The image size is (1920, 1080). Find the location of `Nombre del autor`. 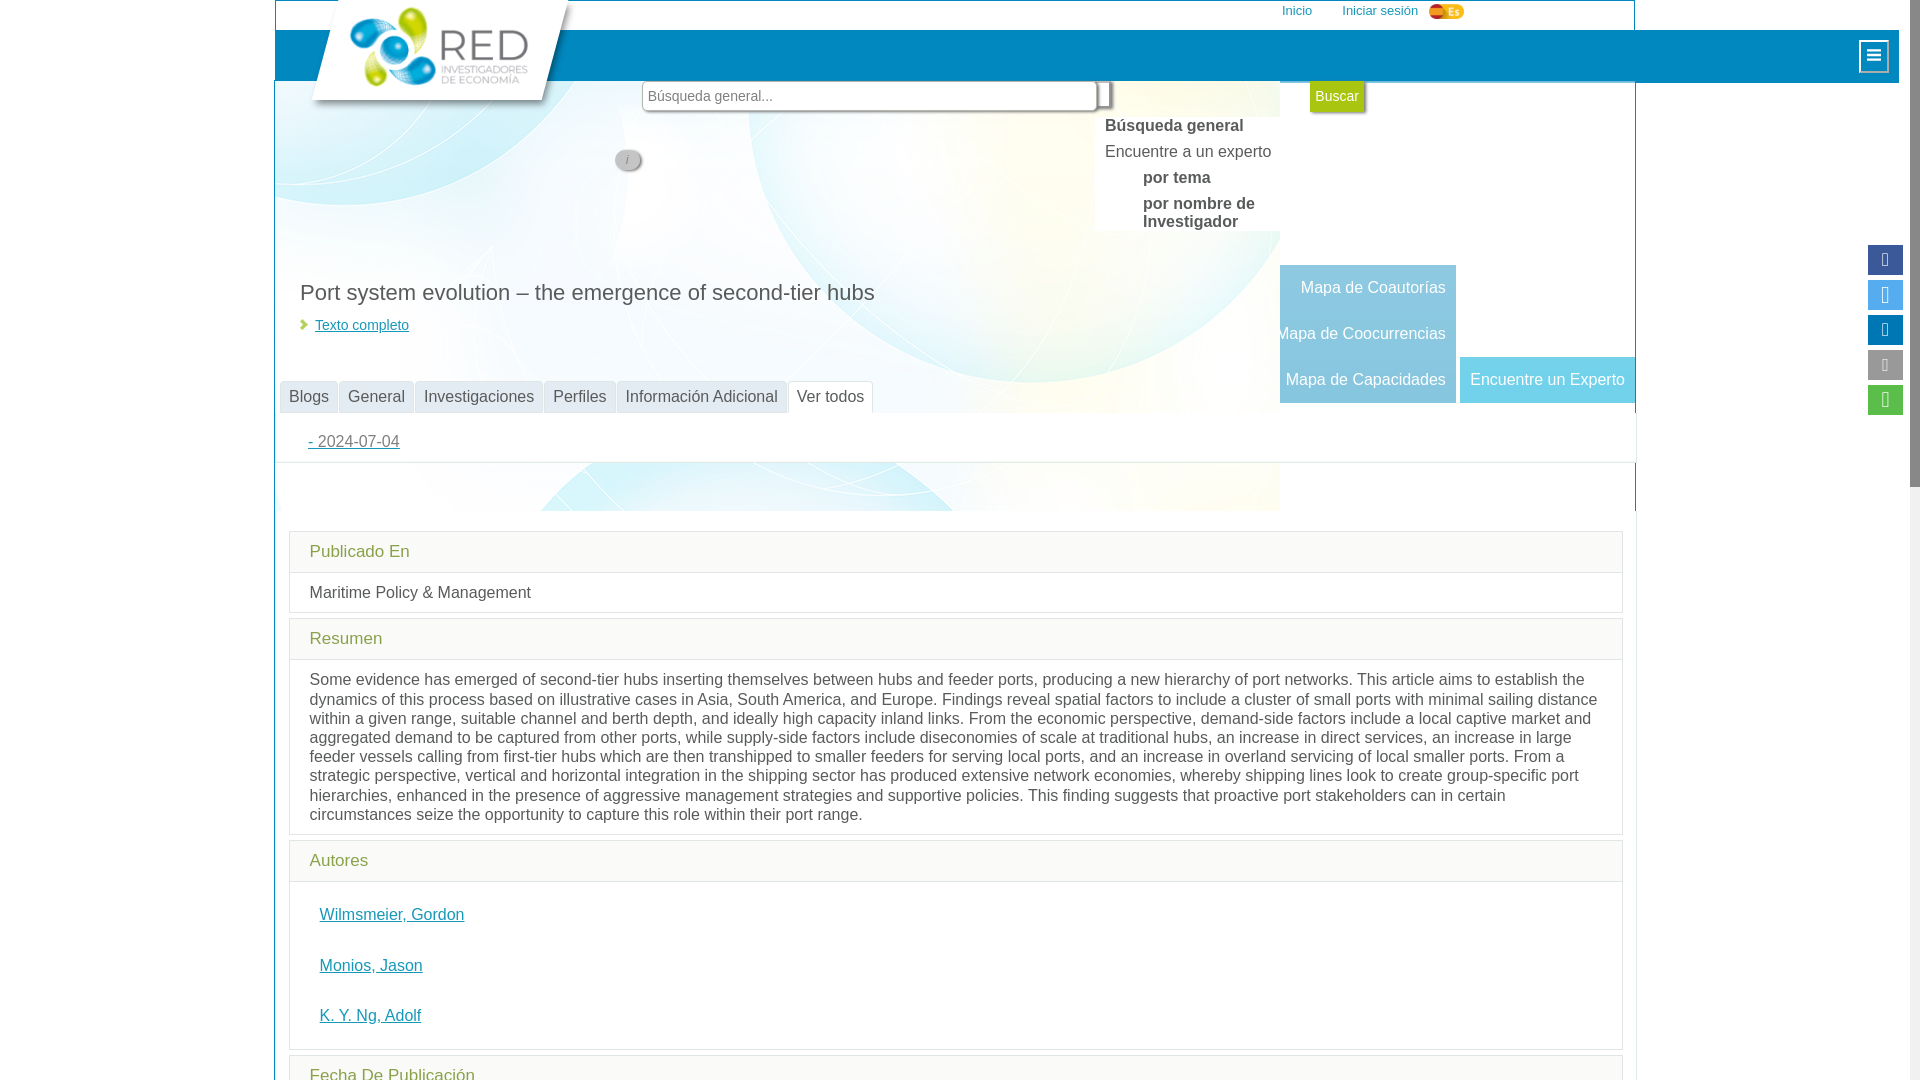

Nombre del autor is located at coordinates (392, 914).